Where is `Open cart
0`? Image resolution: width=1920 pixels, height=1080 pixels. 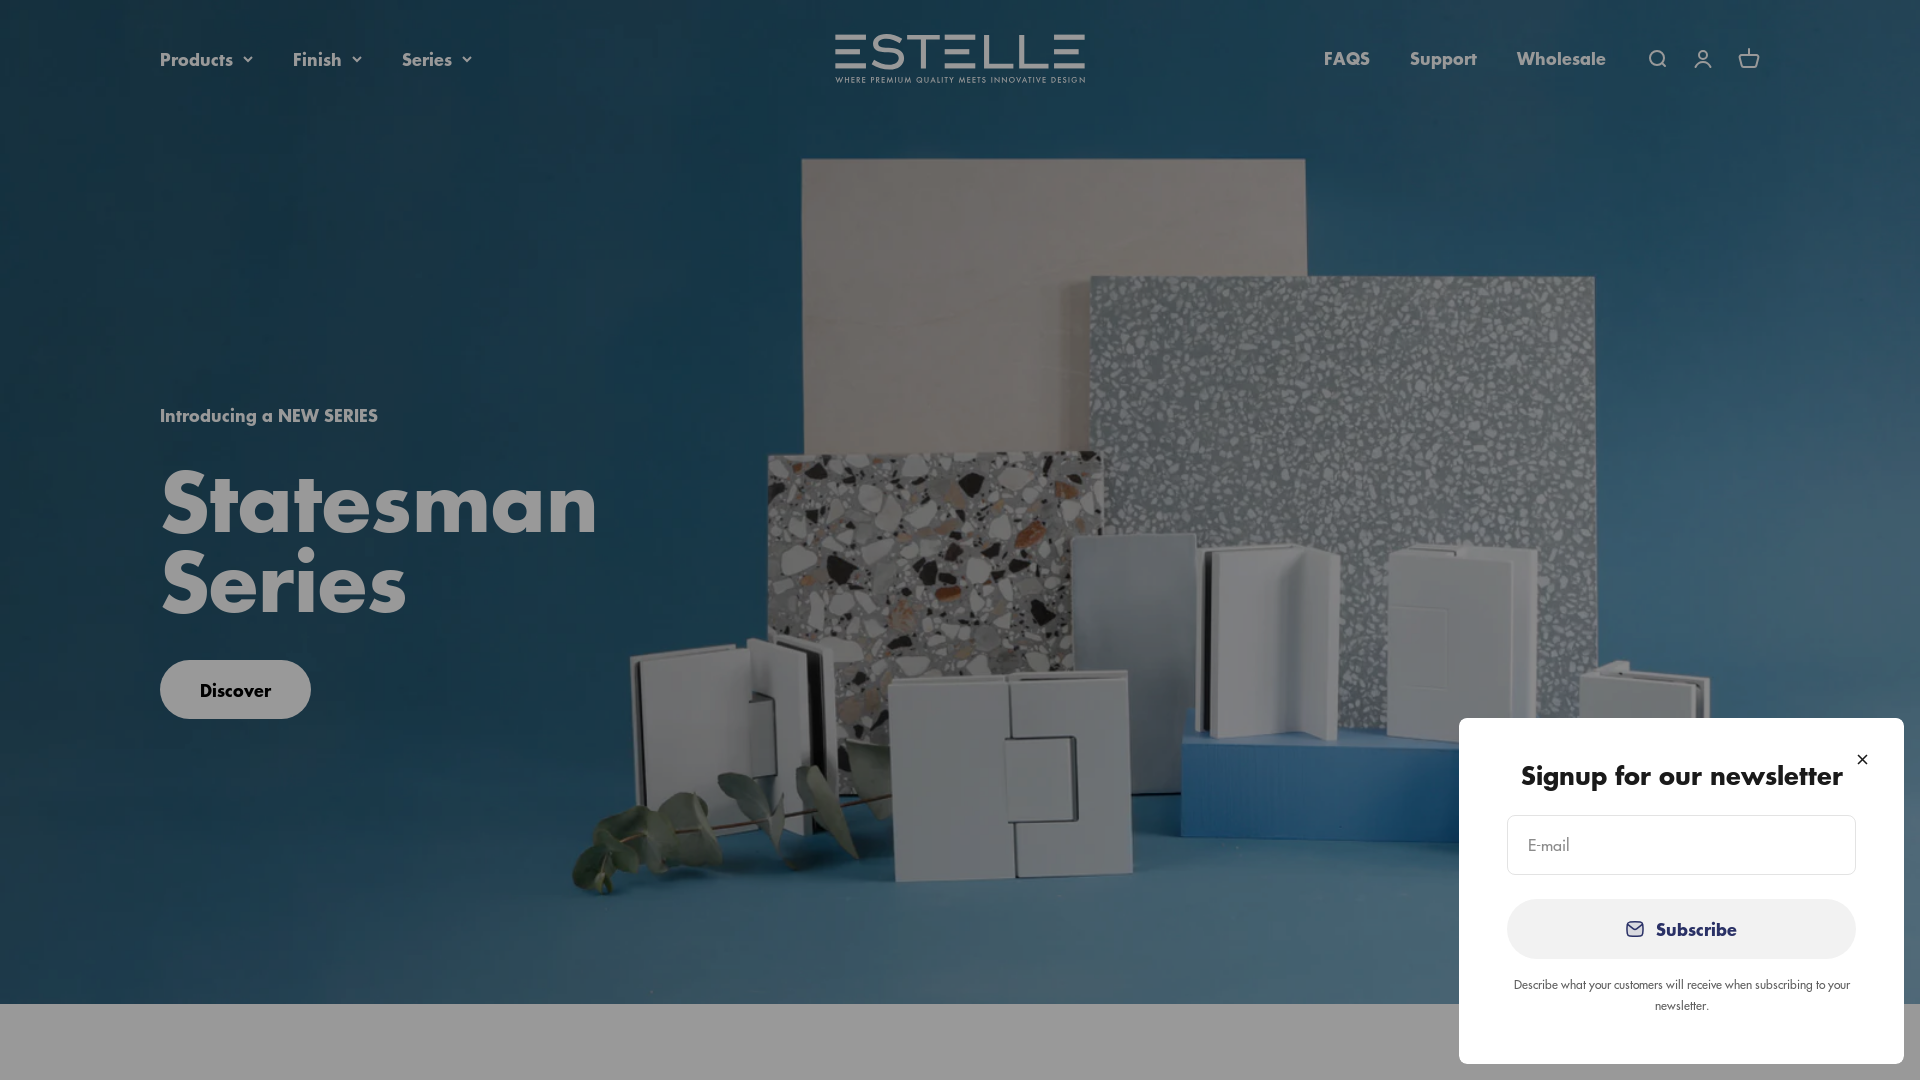
Open cart
0 is located at coordinates (1749, 59).